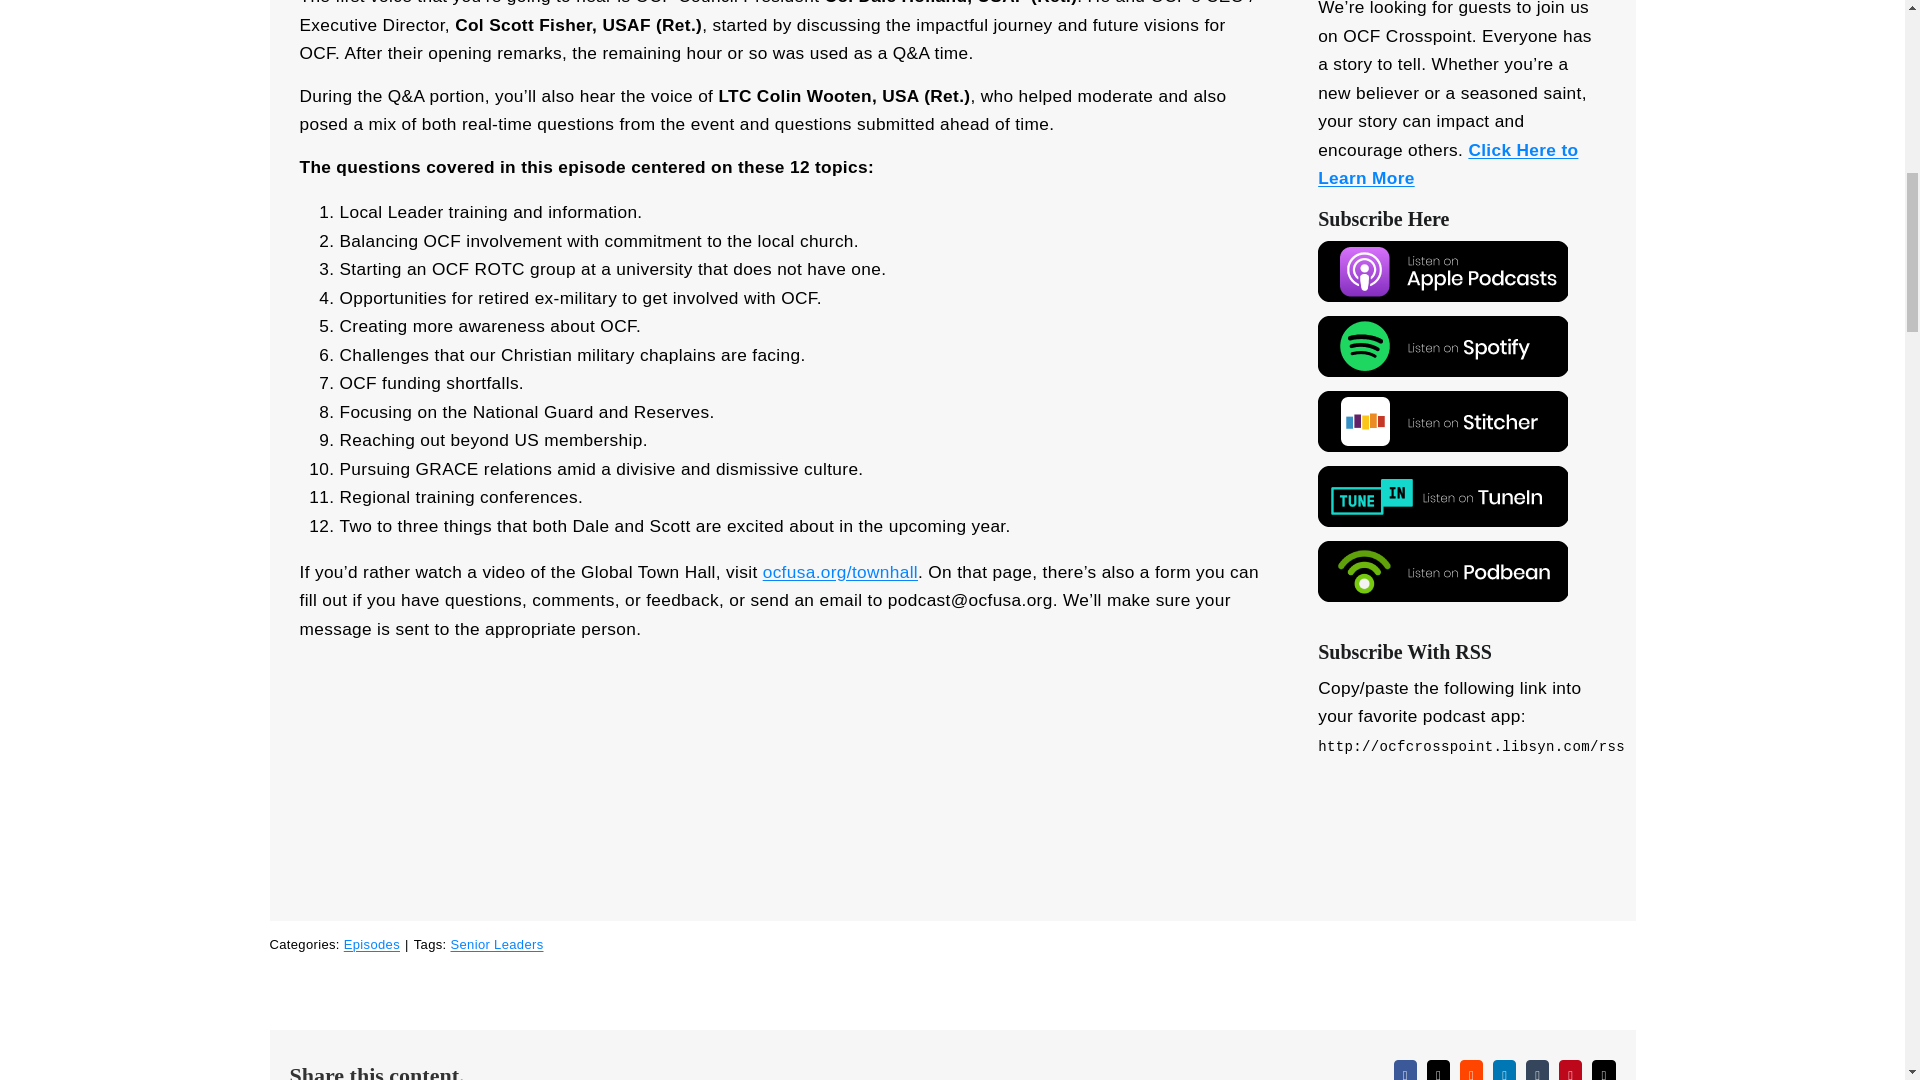  Describe the element at coordinates (1504, 1070) in the screenshot. I see `LinkedIn` at that location.